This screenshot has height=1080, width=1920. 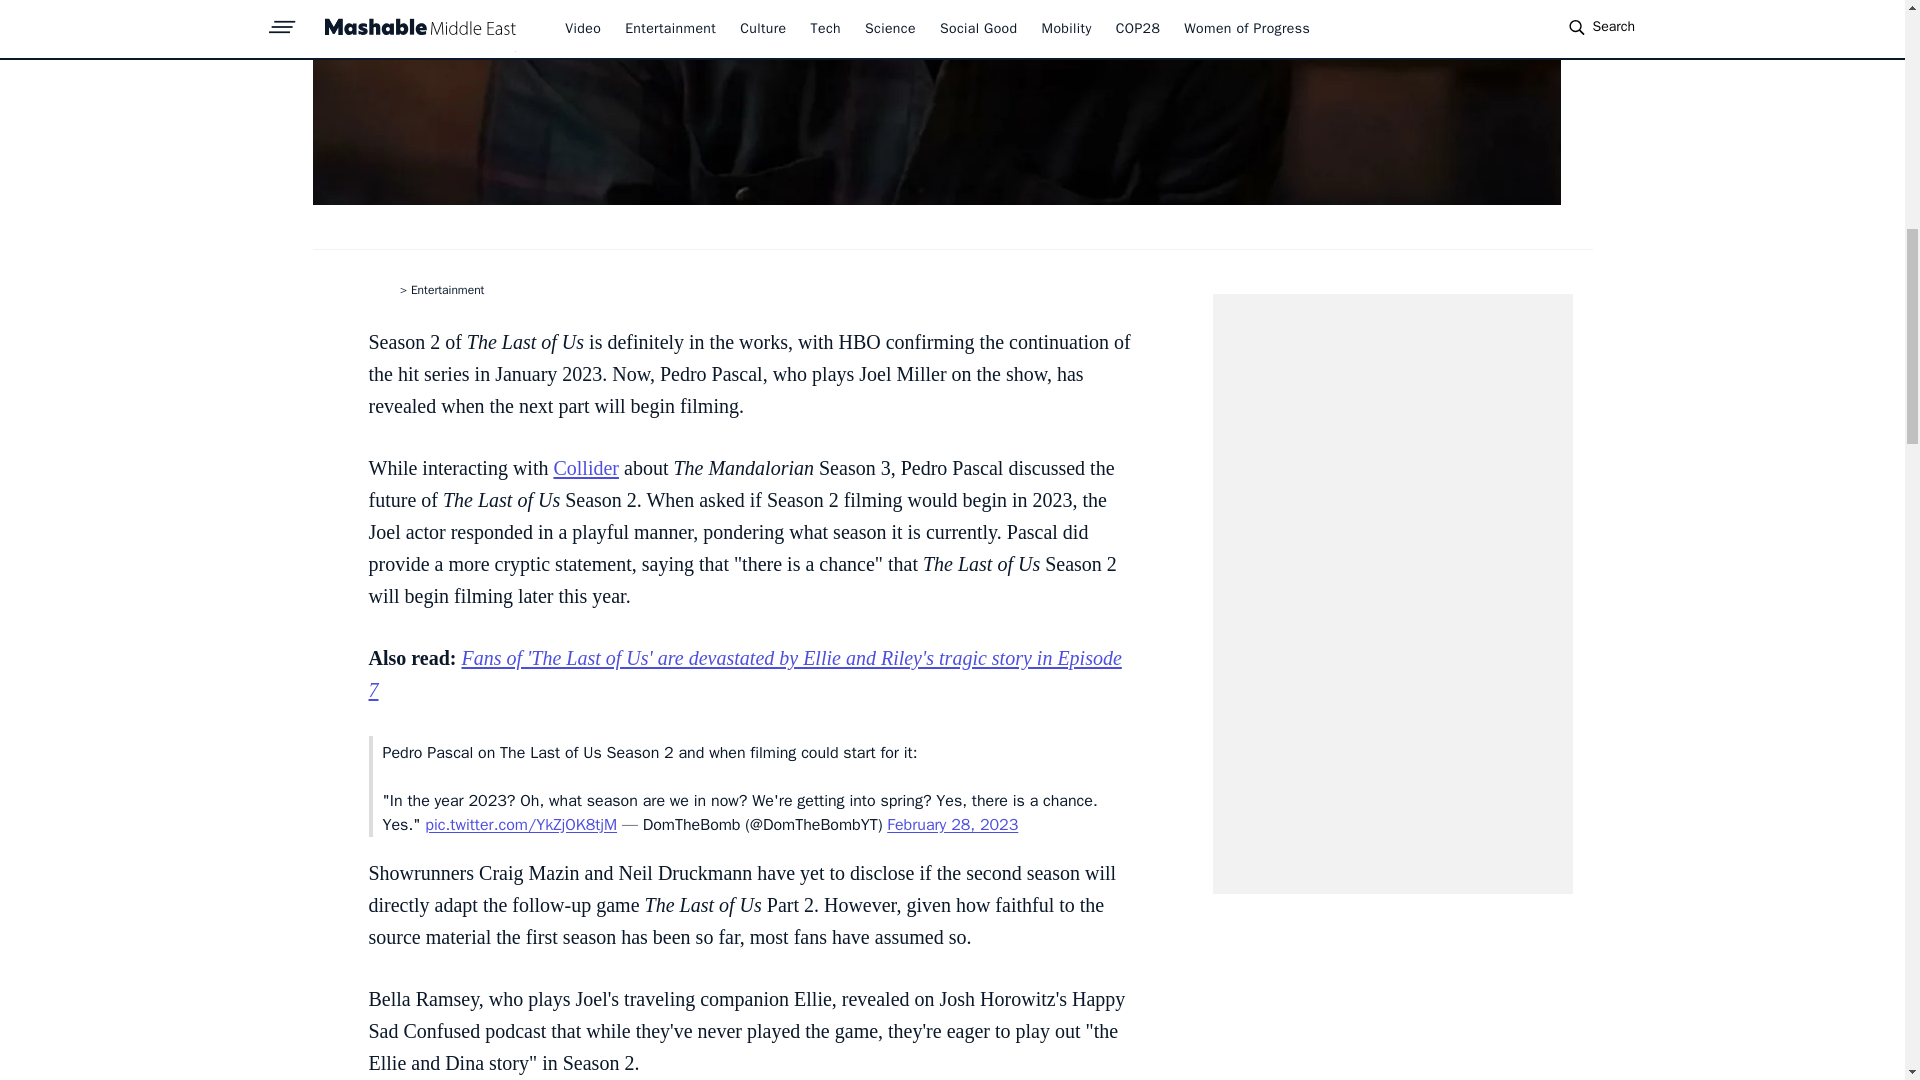 What do you see at coordinates (585, 468) in the screenshot?
I see `Collider` at bounding box center [585, 468].